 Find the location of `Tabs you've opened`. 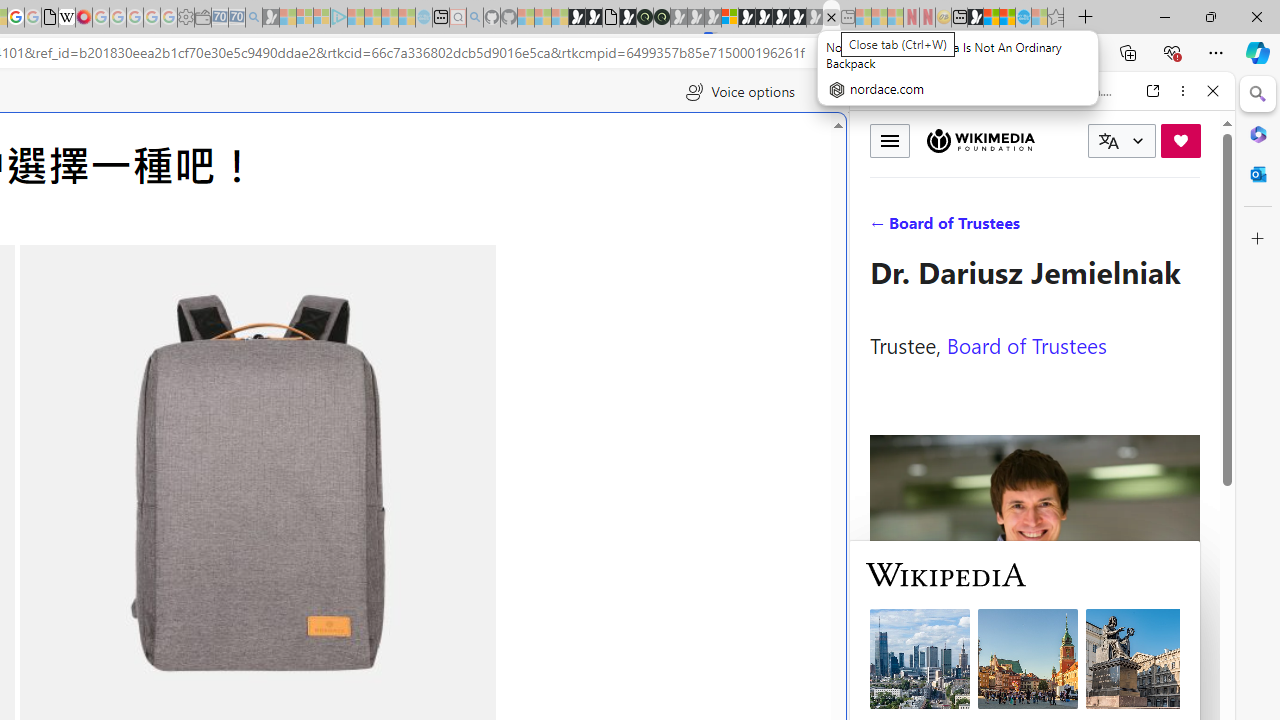

Tabs you've opened is located at coordinates (276, 266).